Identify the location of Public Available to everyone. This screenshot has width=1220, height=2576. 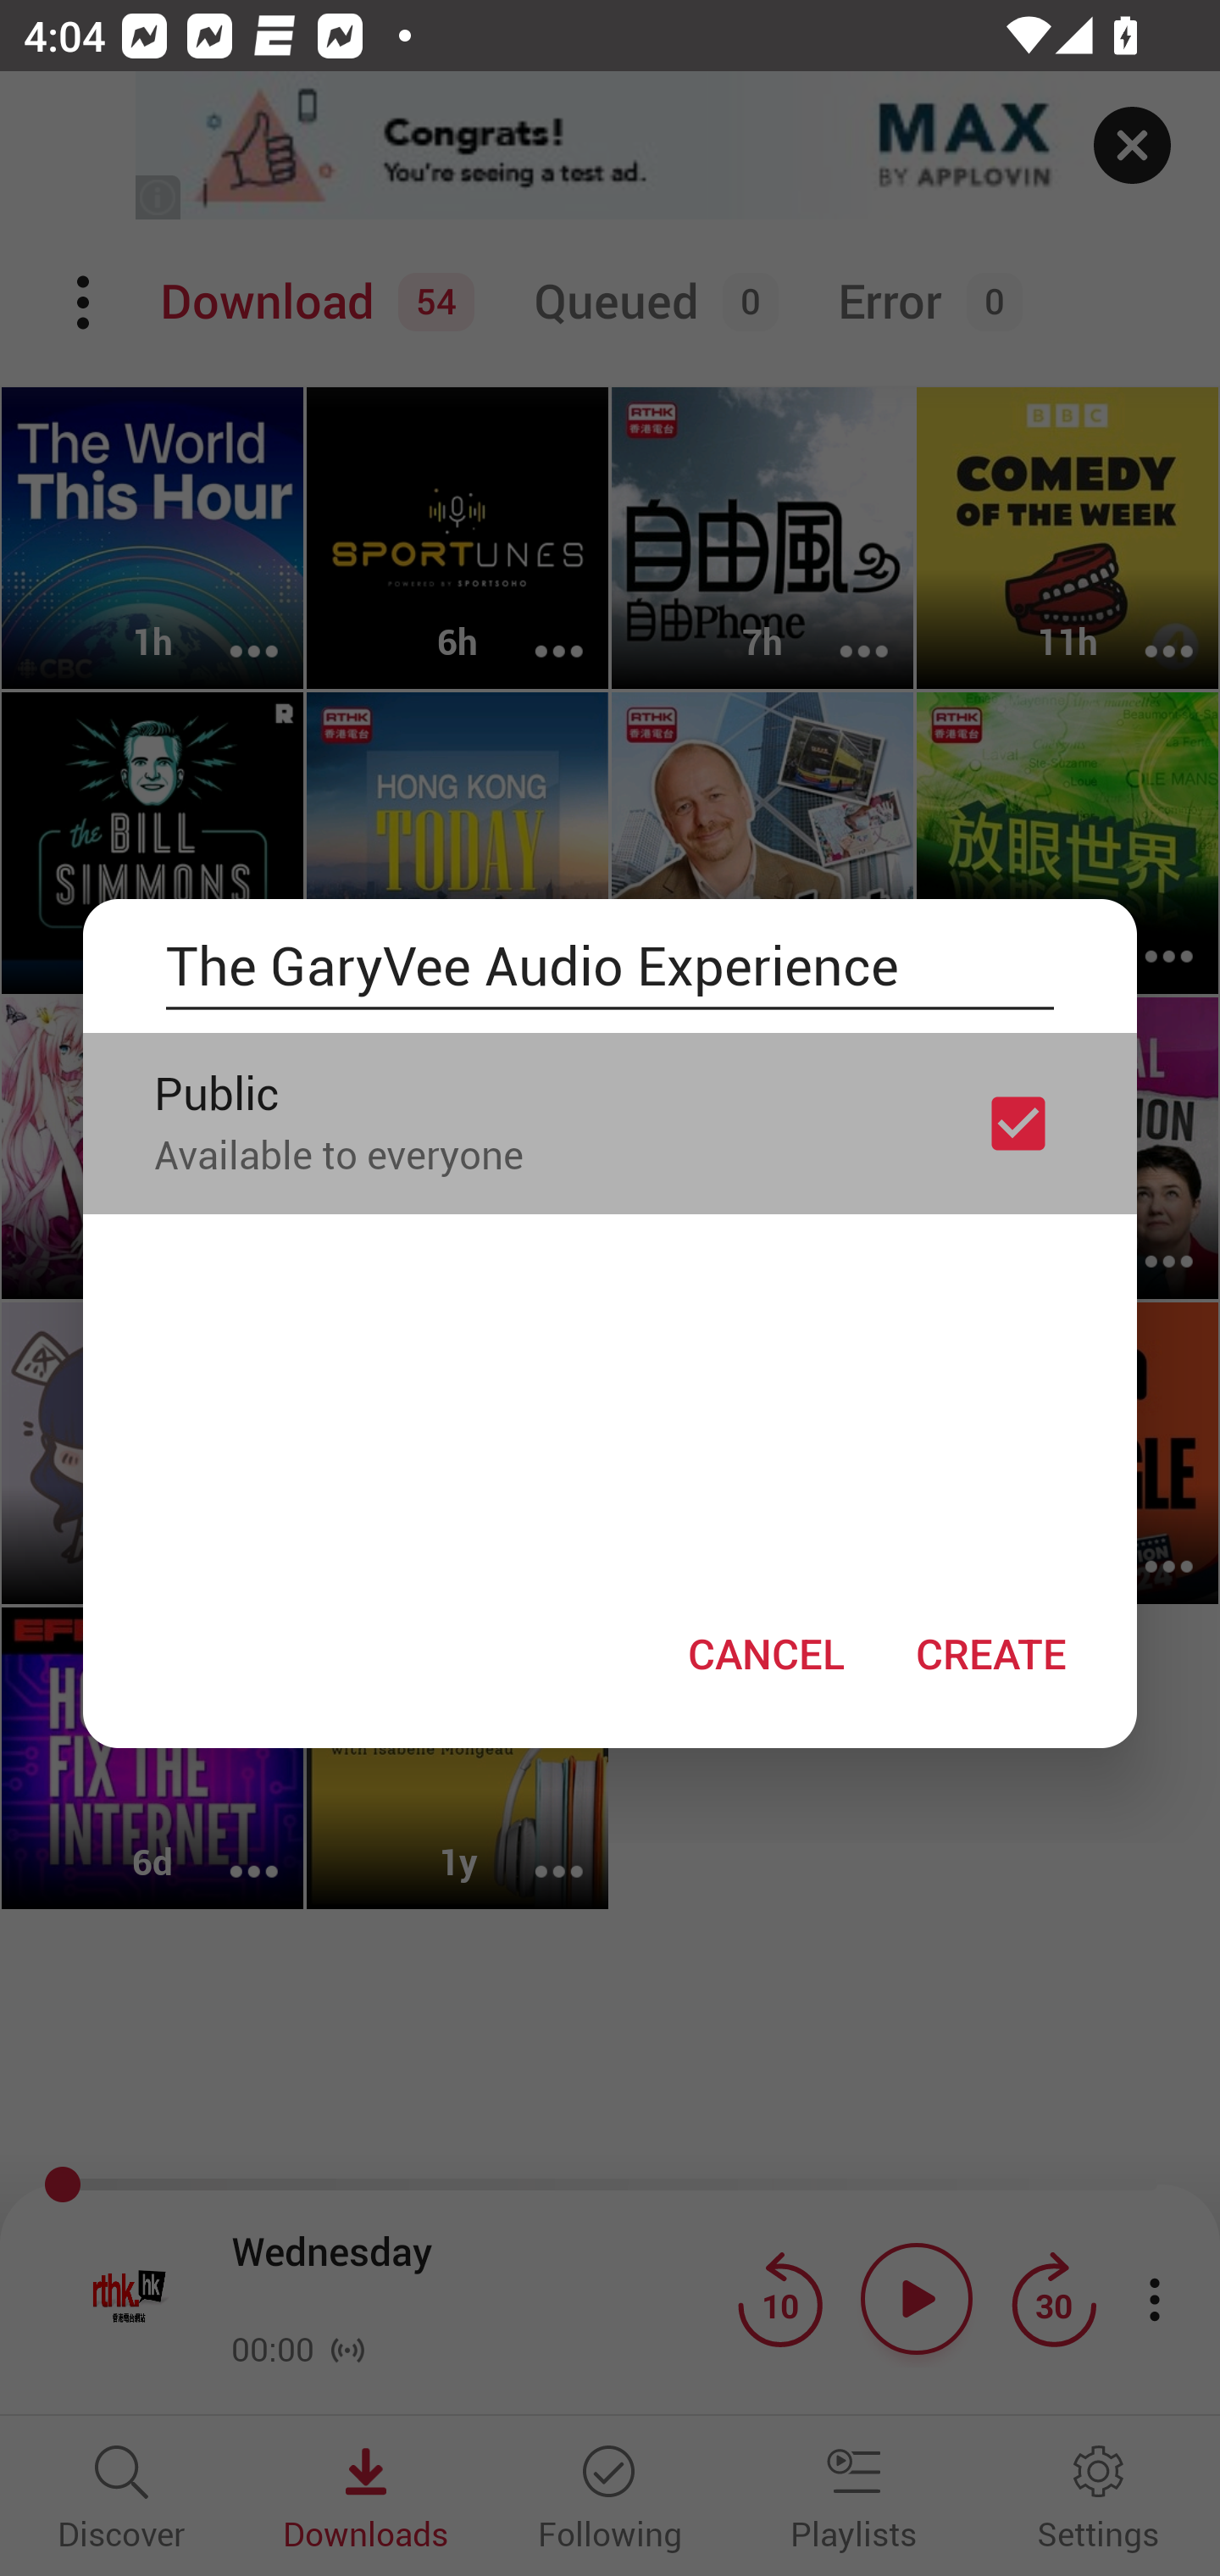
(610, 1123).